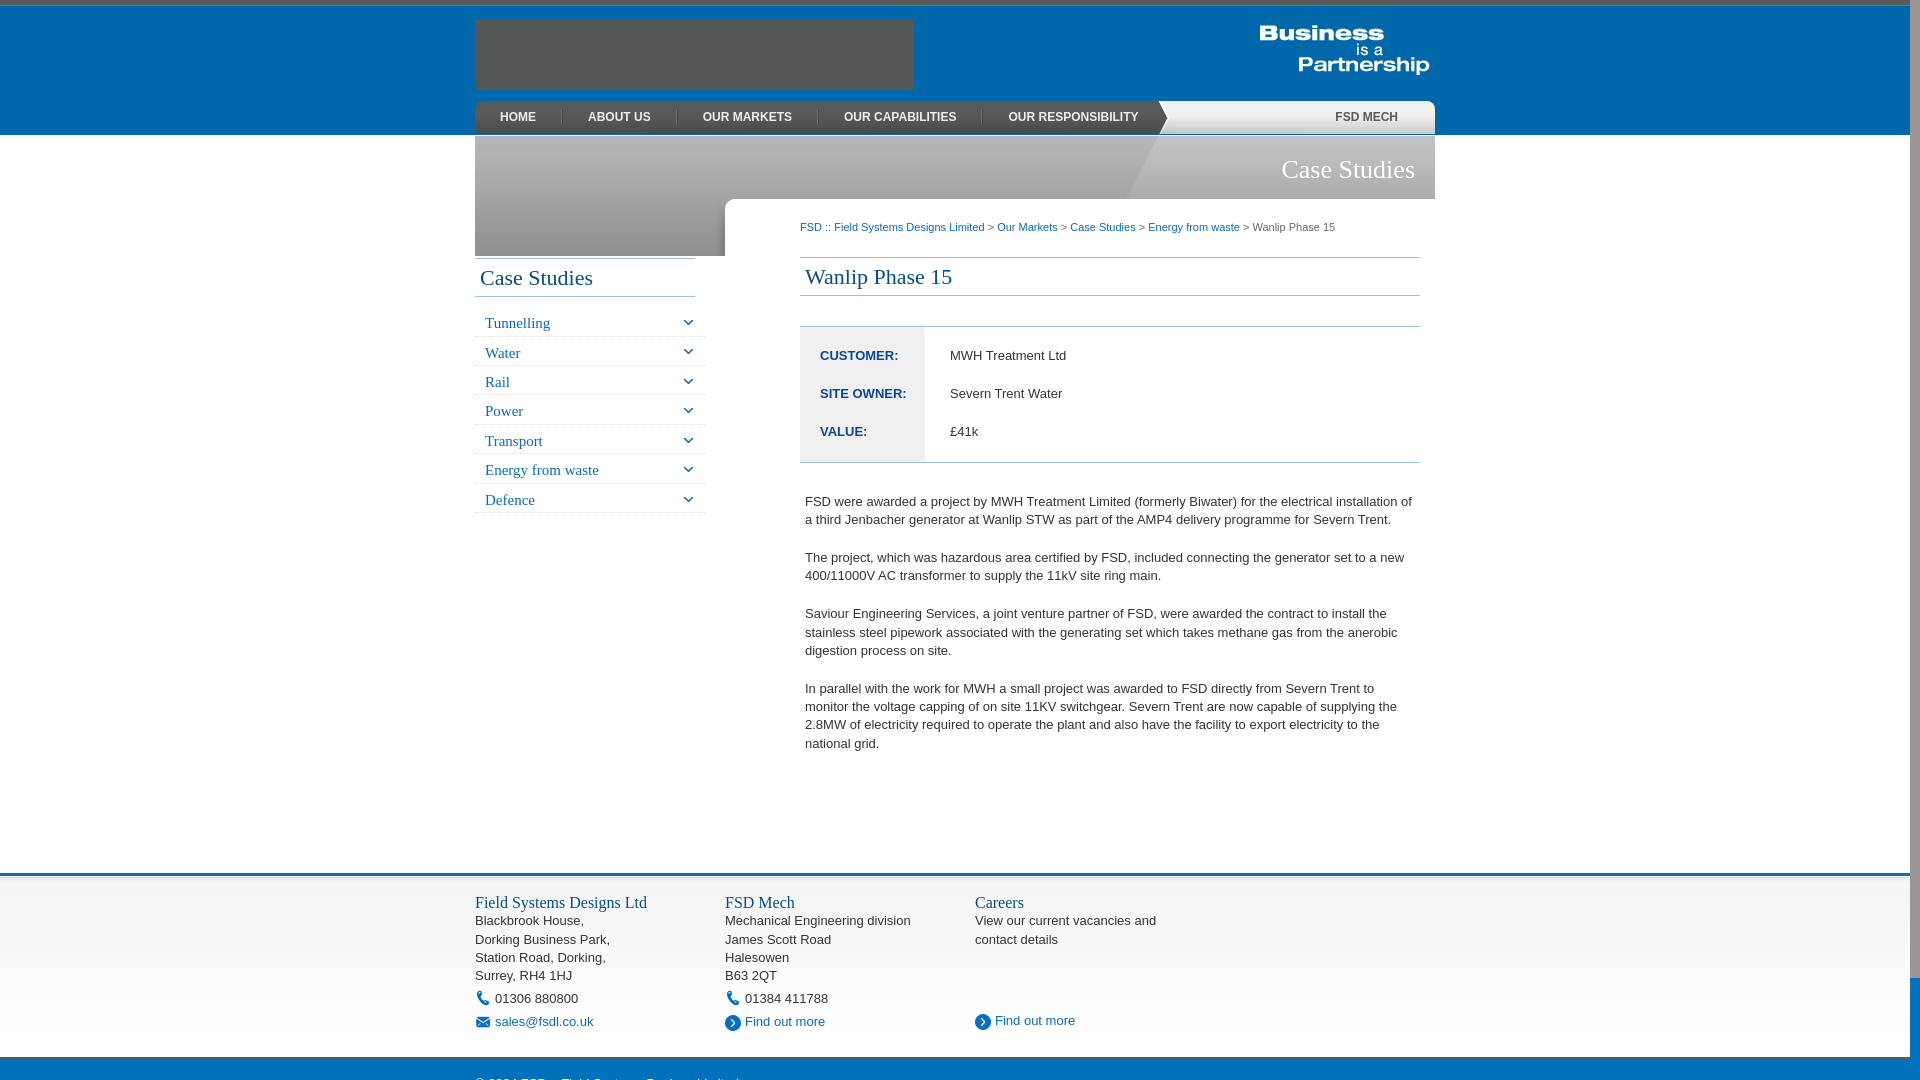 The width and height of the screenshot is (1920, 1080). What do you see at coordinates (1102, 227) in the screenshot?
I see `Case Studies` at bounding box center [1102, 227].